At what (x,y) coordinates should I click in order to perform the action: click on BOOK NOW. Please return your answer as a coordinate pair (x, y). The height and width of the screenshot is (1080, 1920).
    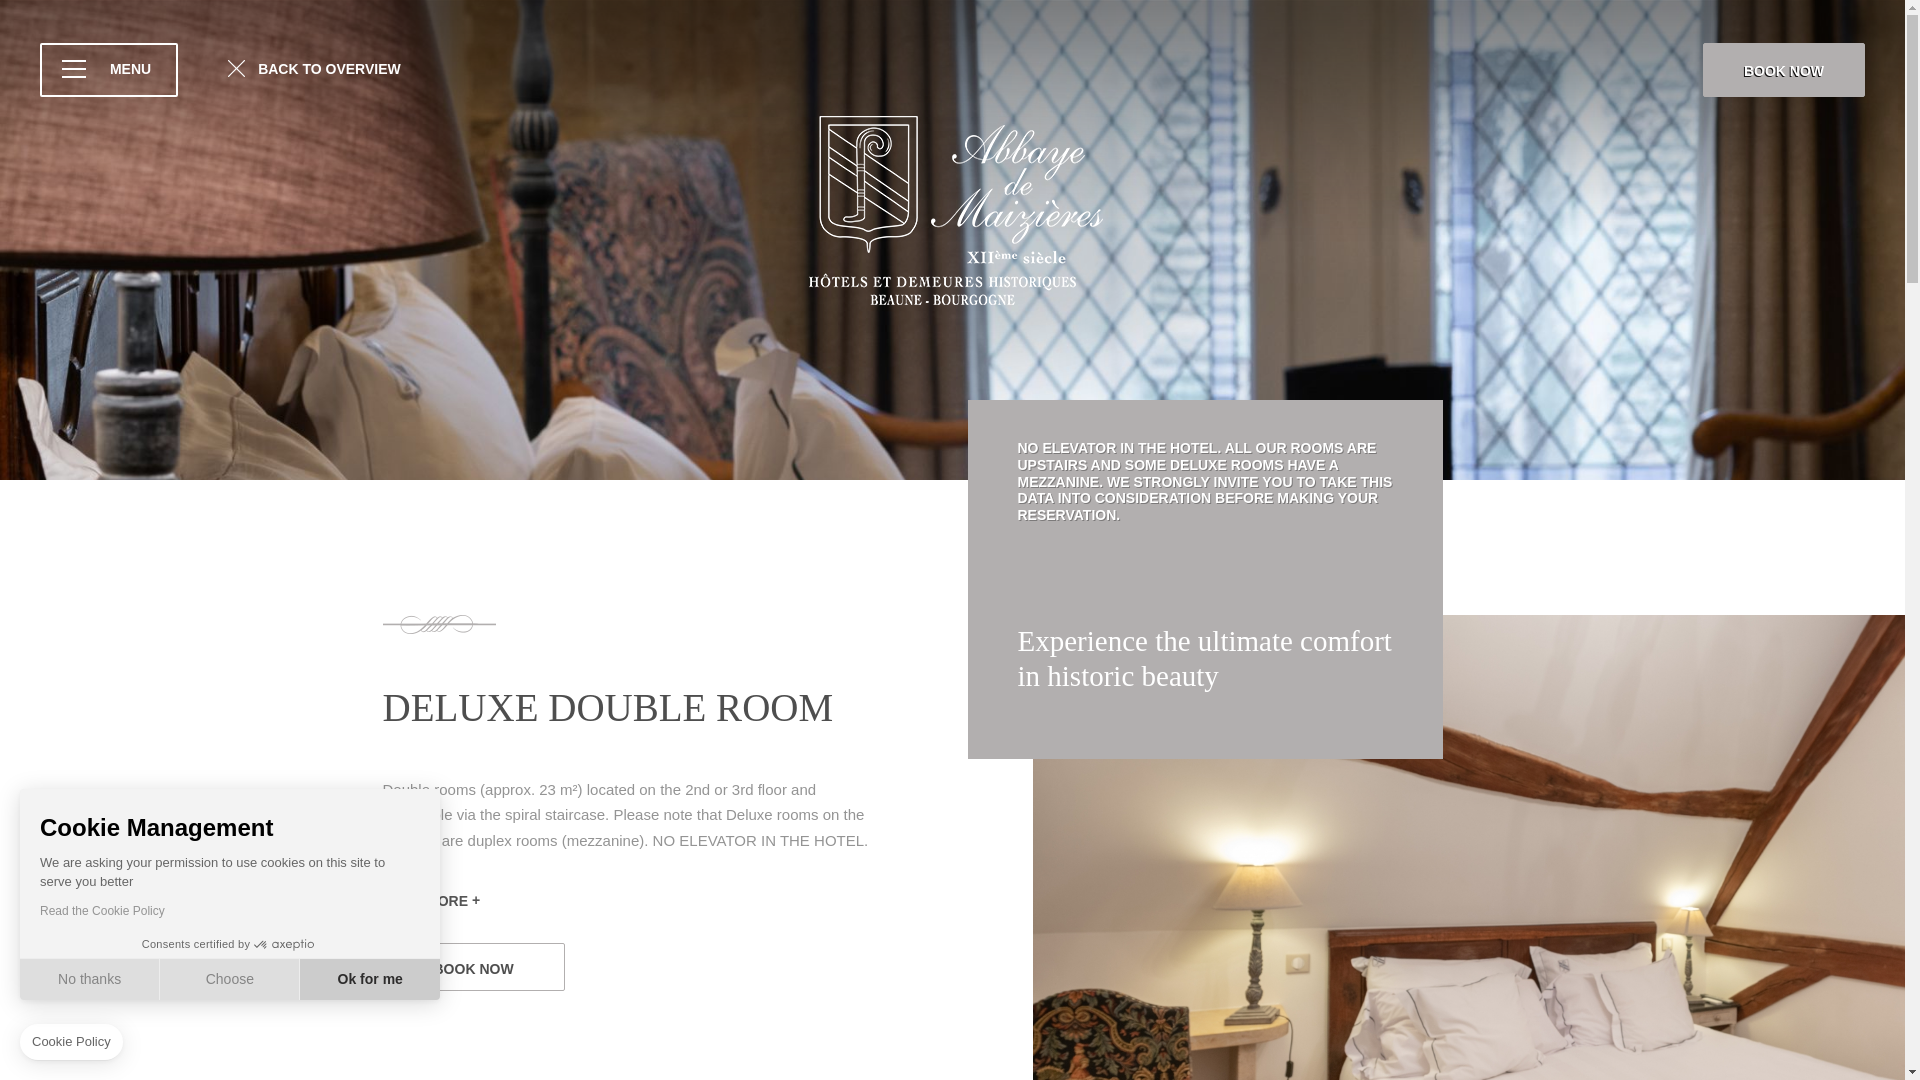
    Looking at the image, I should click on (1784, 70).